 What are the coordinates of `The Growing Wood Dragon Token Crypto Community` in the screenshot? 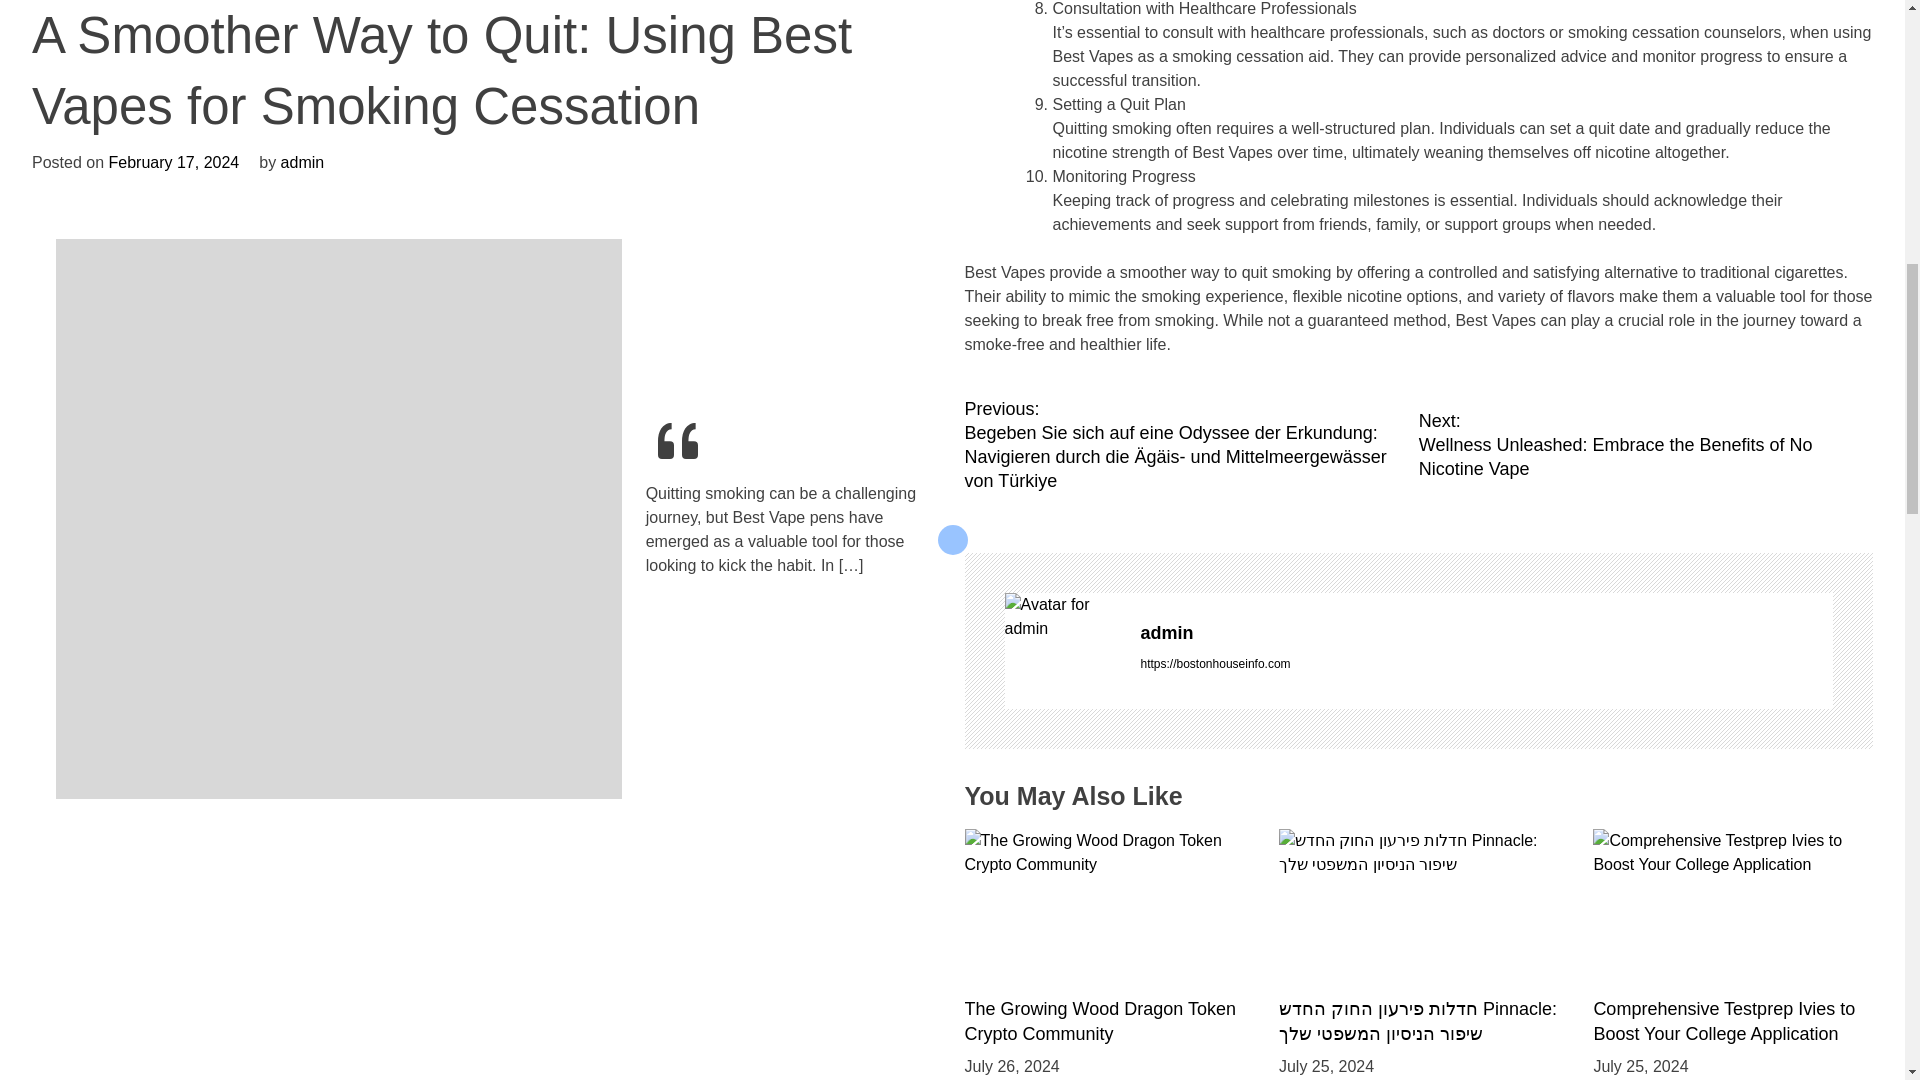 It's located at (1100, 1022).